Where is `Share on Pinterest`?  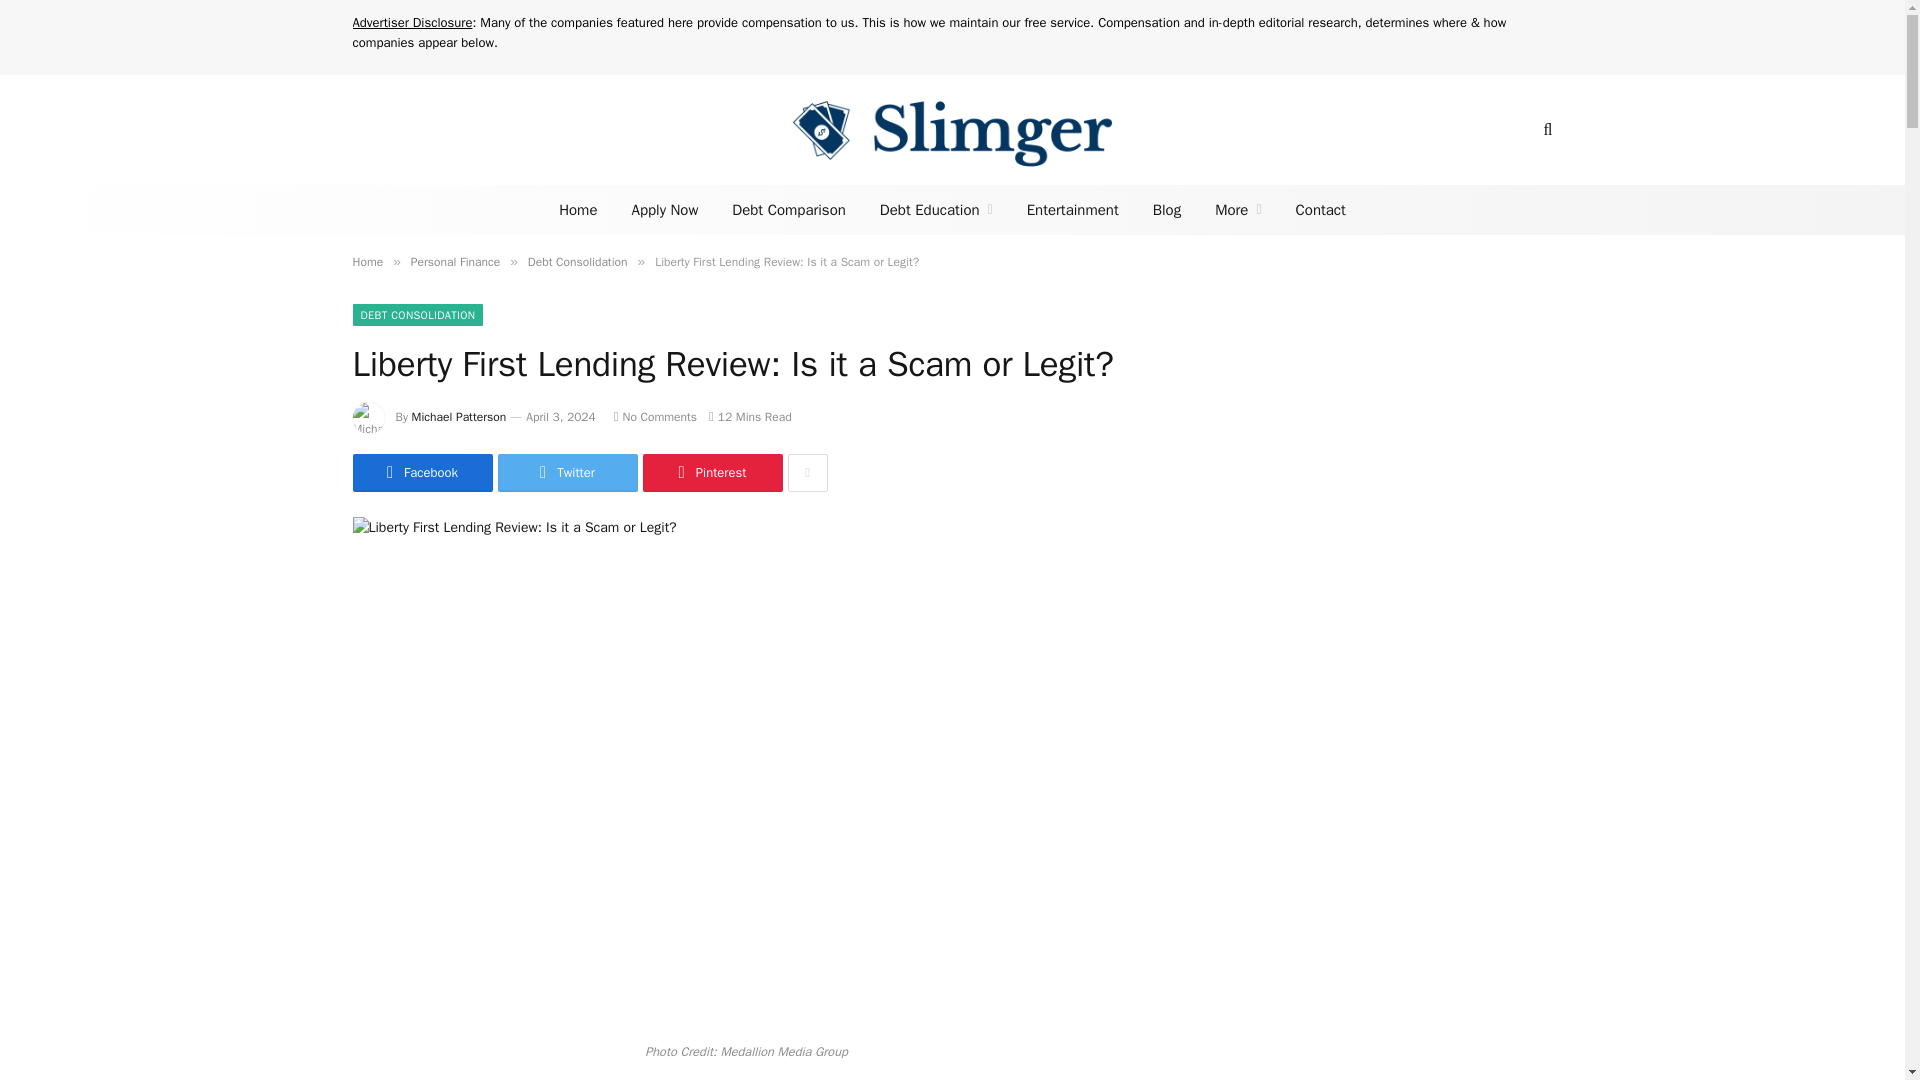
Share on Pinterest is located at coordinates (711, 472).